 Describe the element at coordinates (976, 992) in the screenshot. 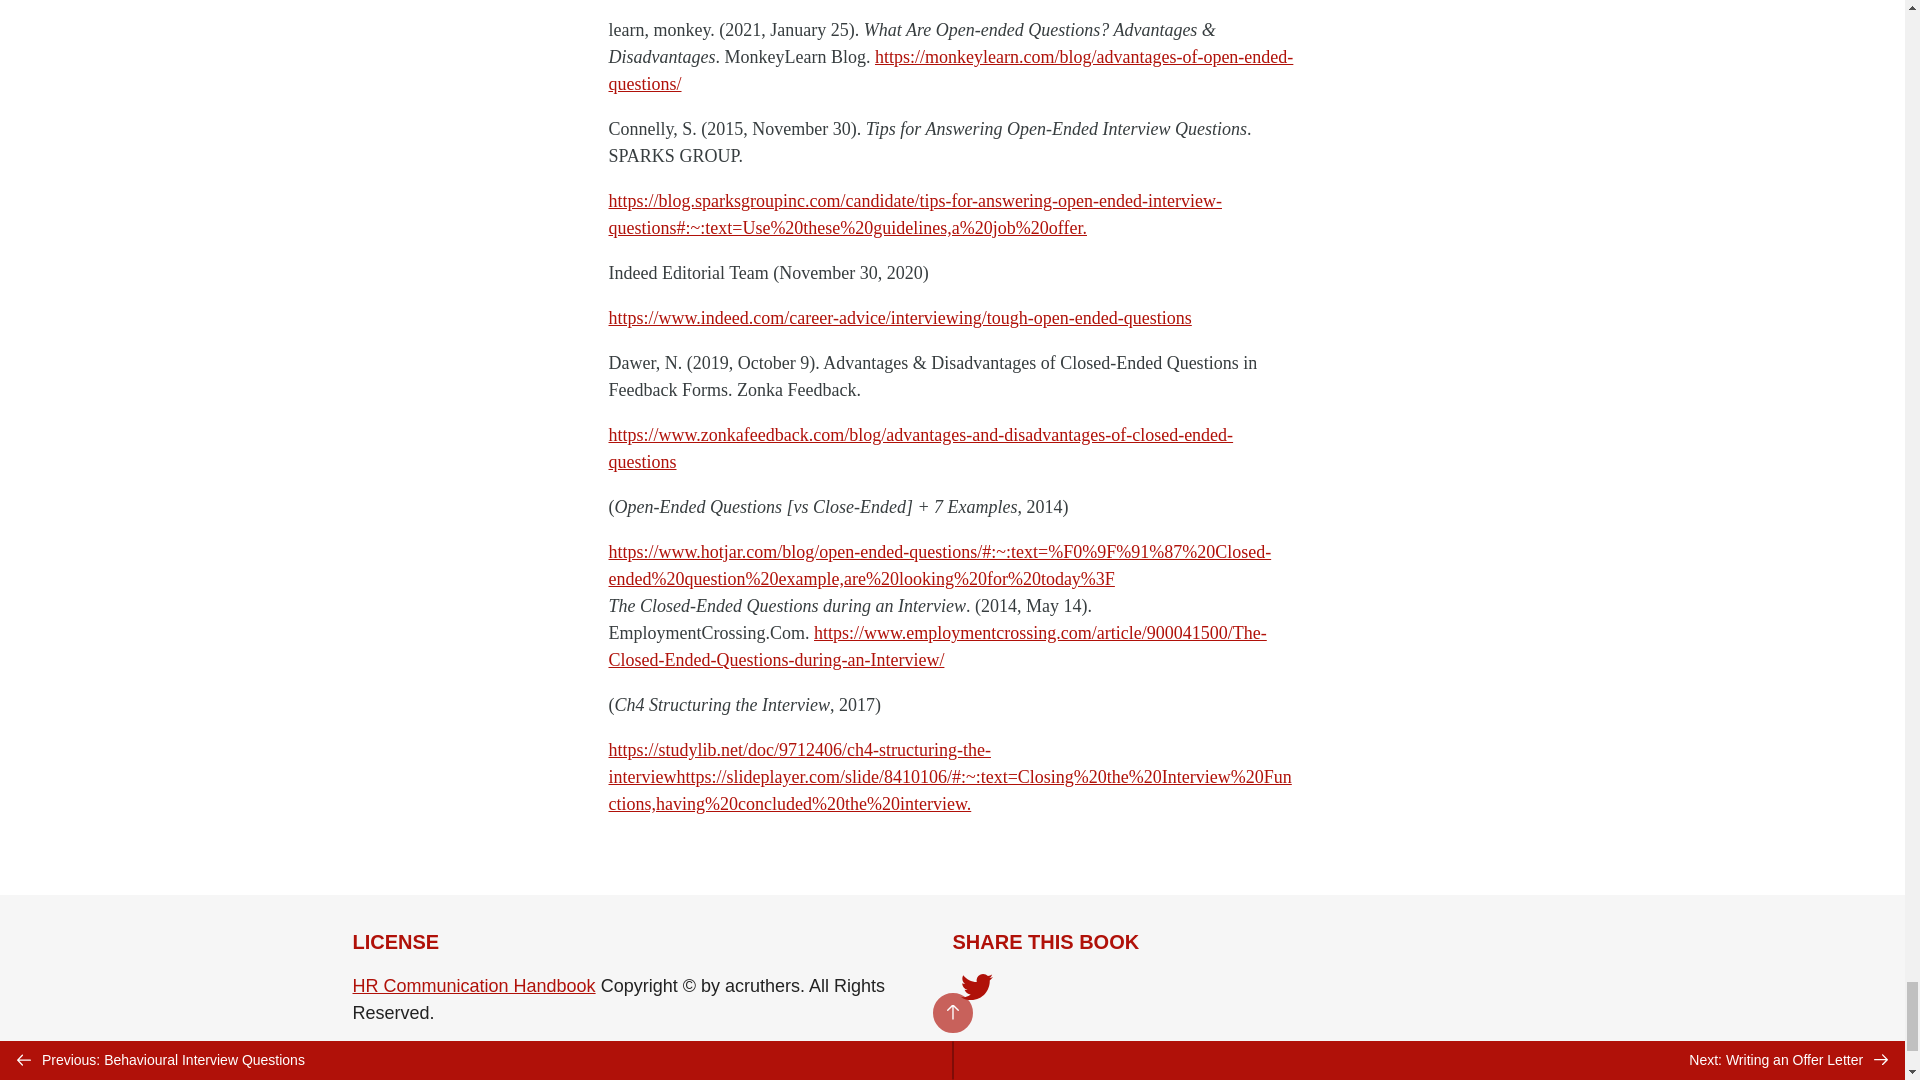

I see `Share on Twitter` at that location.